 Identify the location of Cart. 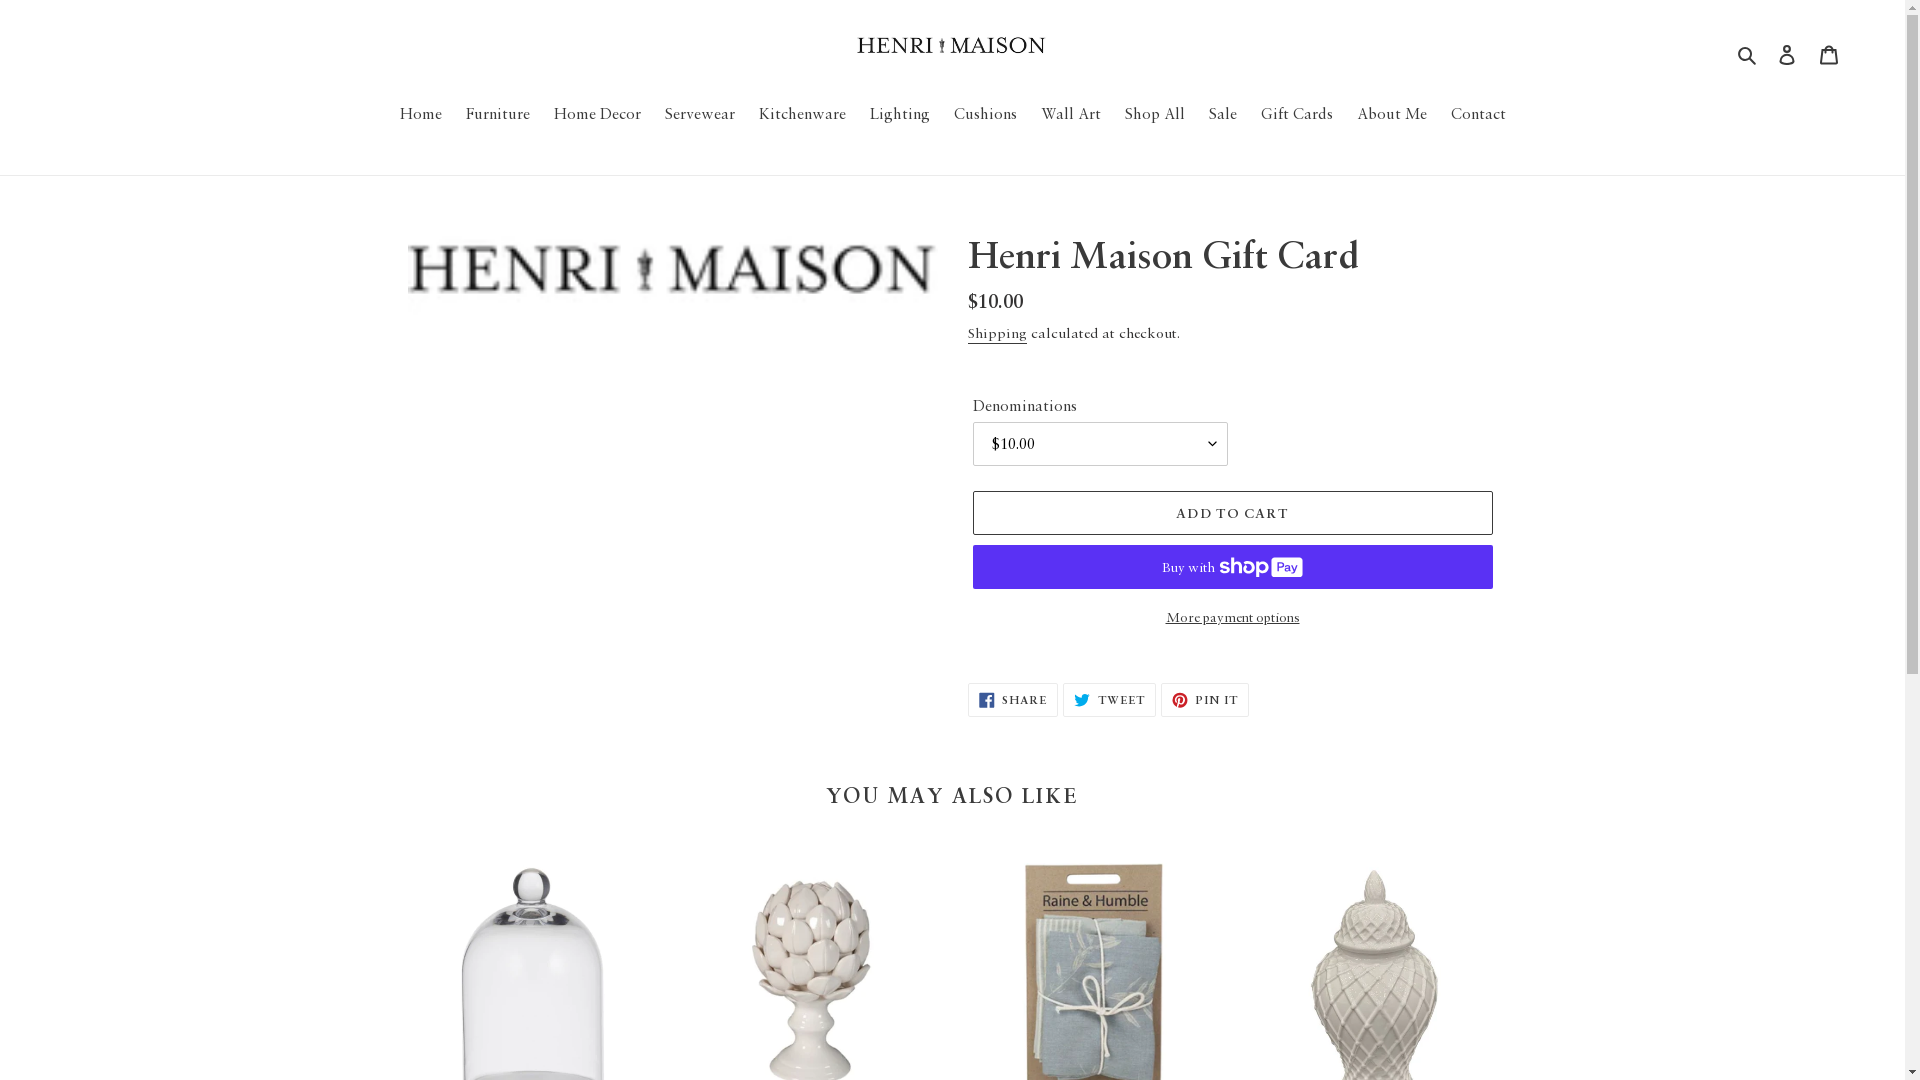
(1829, 52).